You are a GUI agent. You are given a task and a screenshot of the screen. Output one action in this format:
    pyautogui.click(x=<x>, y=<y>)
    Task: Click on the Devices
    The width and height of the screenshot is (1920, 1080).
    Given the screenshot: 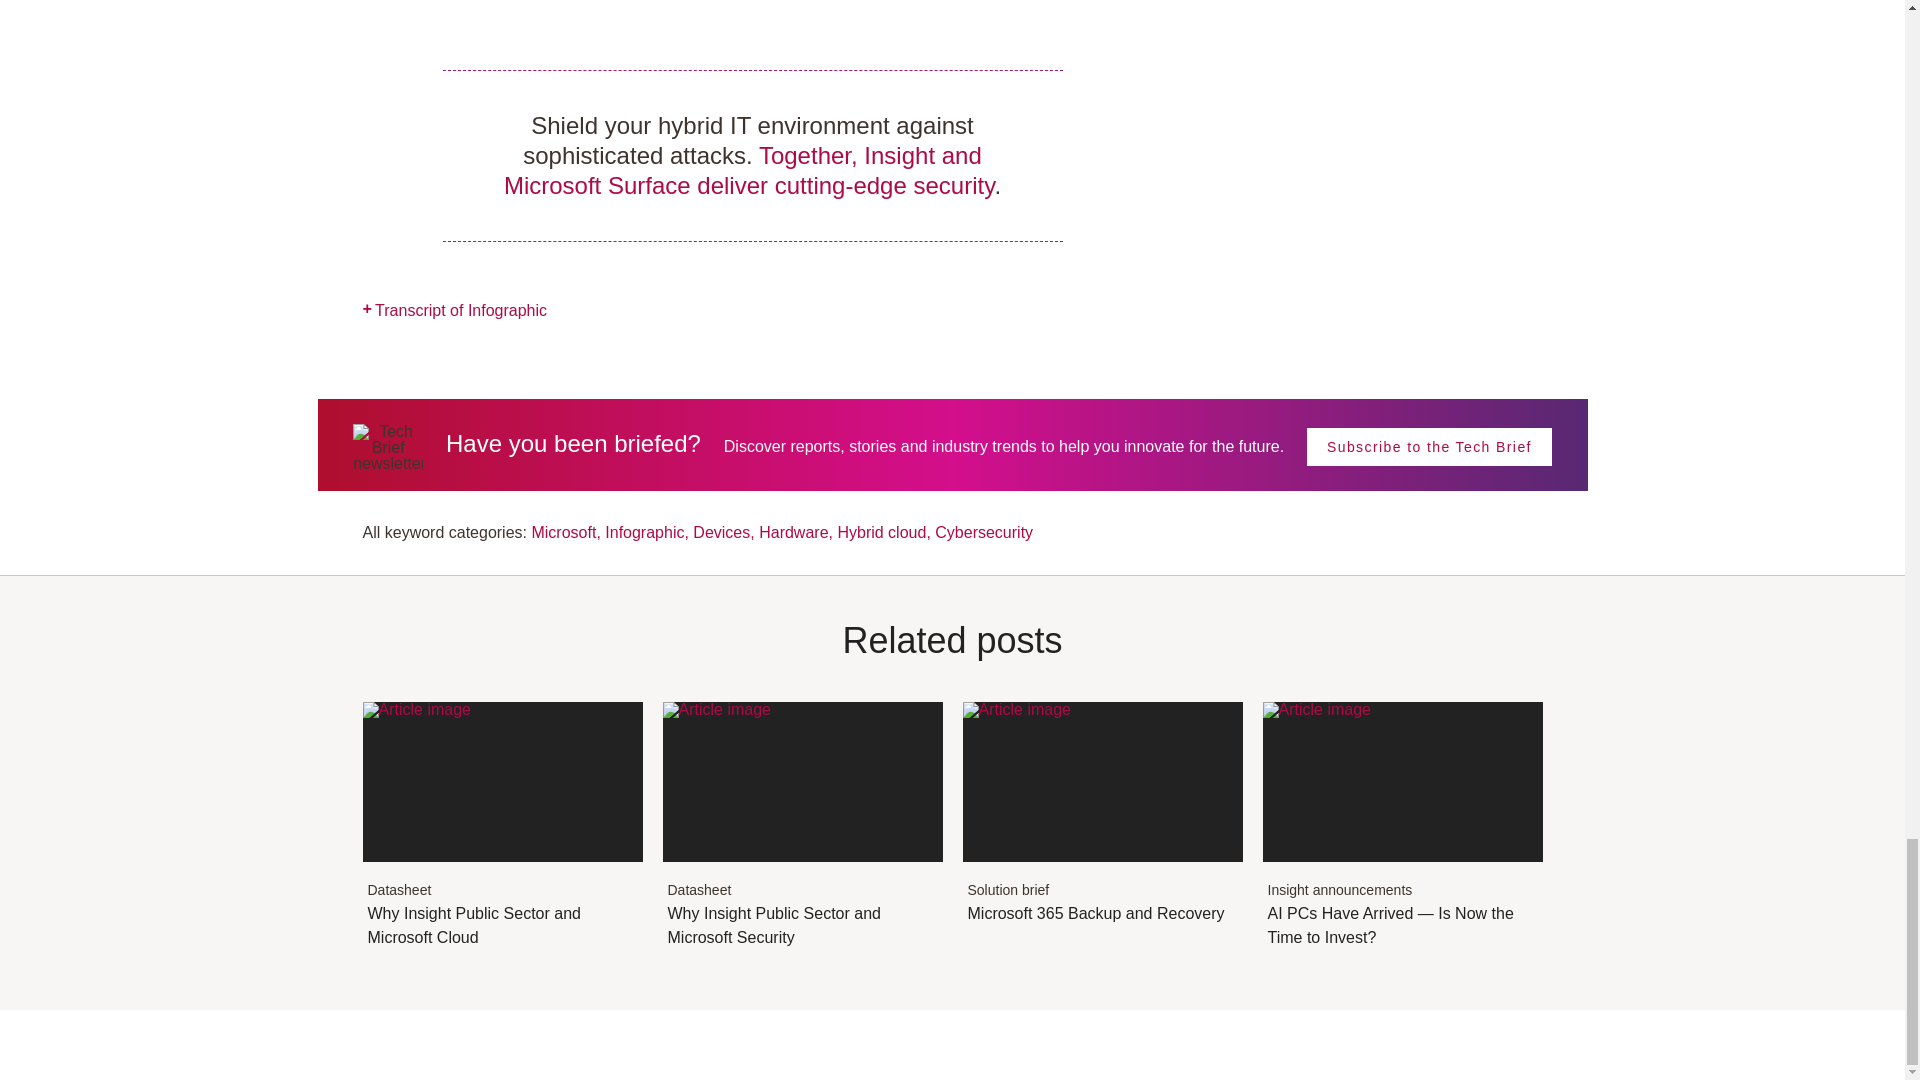 What is the action you would take?
    pyautogui.click(x=802, y=870)
    